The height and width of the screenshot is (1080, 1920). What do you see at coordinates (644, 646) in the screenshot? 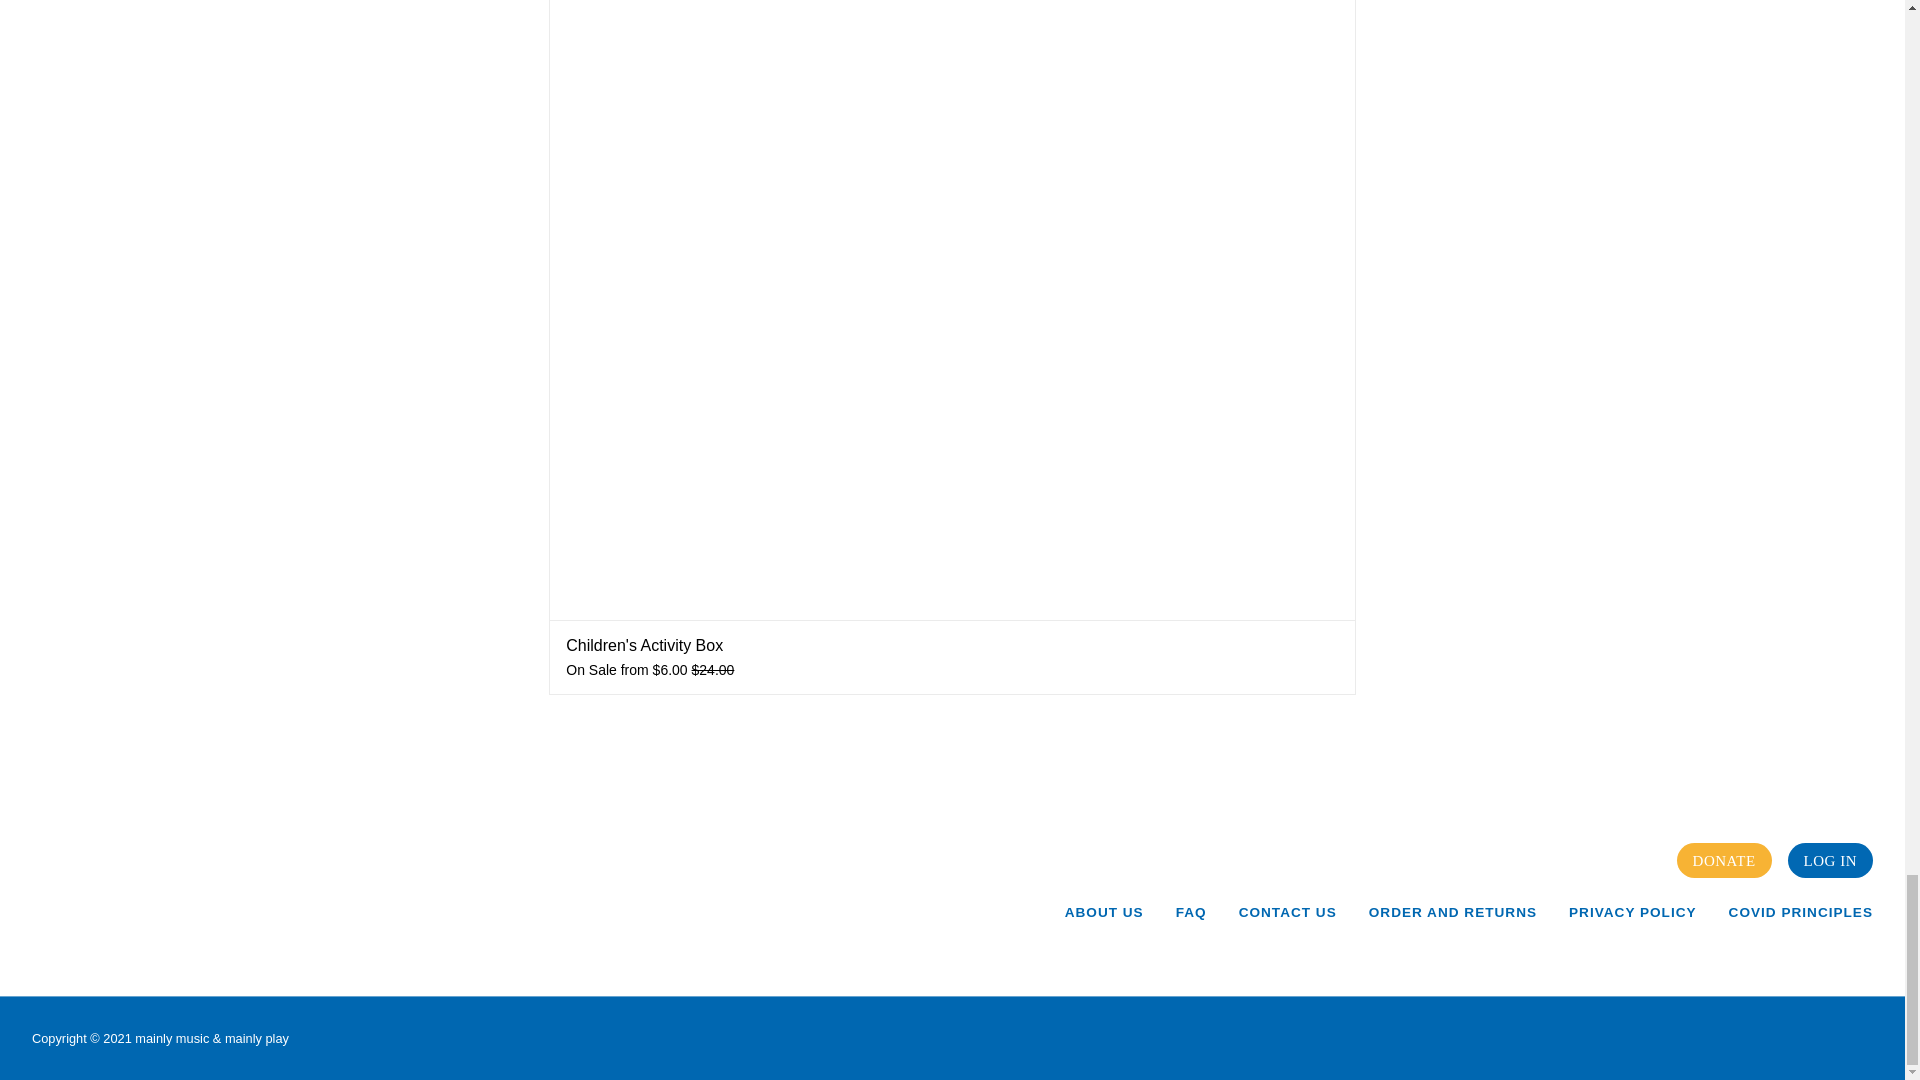
I see `Children's Activity Box` at bounding box center [644, 646].